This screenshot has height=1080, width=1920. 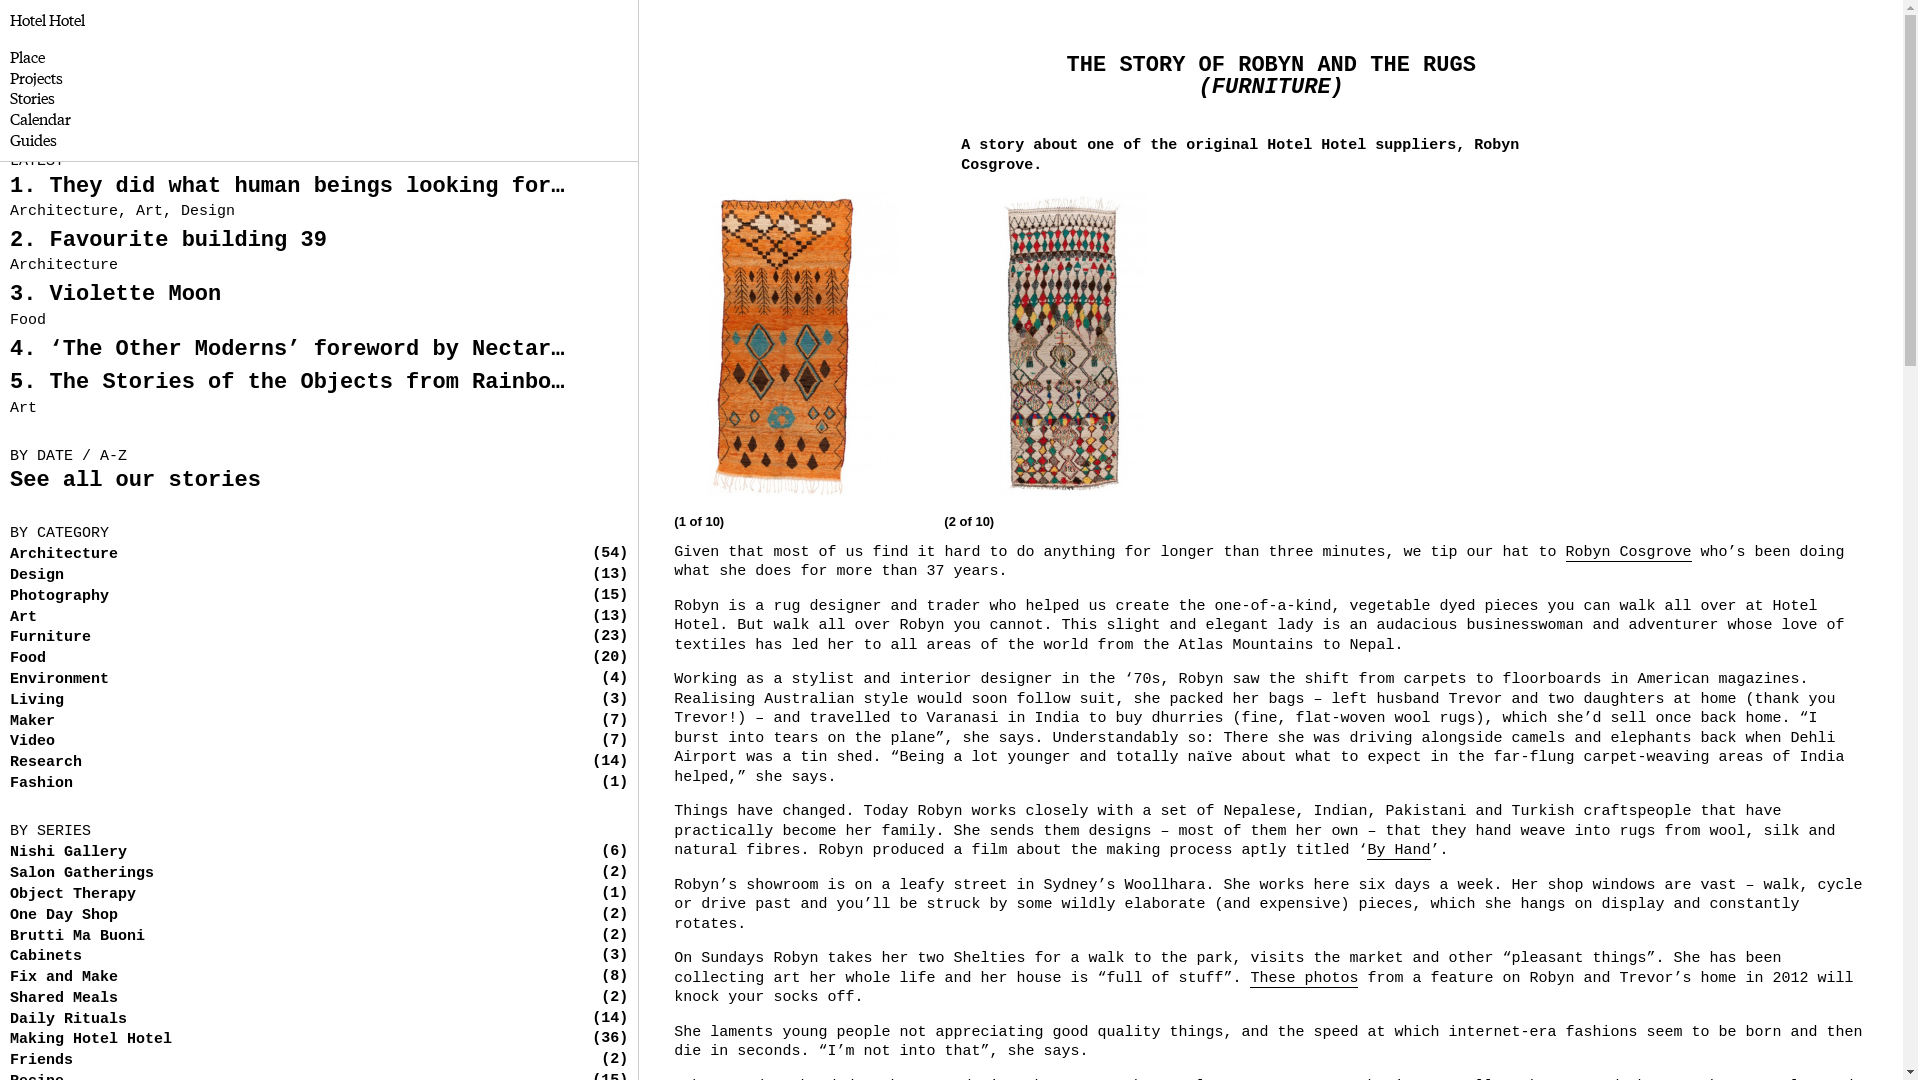 What do you see at coordinates (68, 853) in the screenshot?
I see `Nishi Gallery
(6)` at bounding box center [68, 853].